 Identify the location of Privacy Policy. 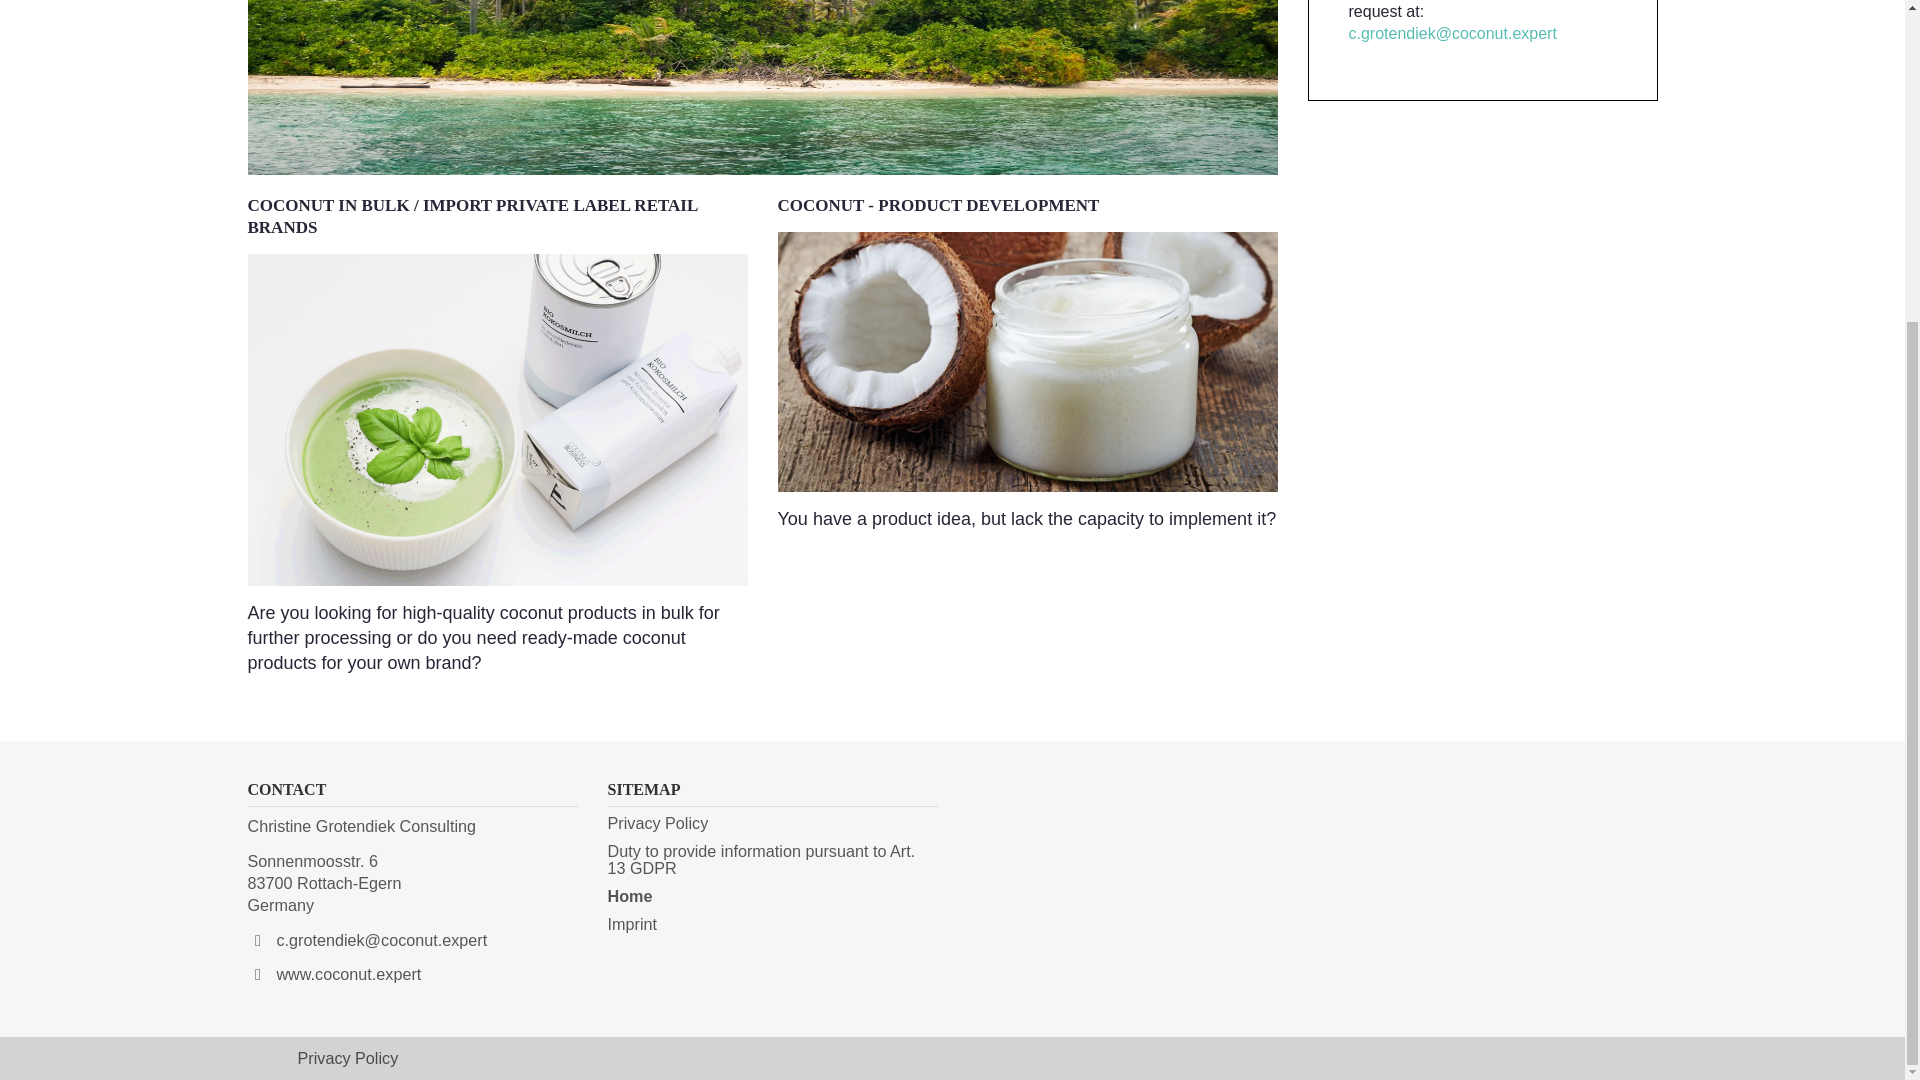
(348, 1058).